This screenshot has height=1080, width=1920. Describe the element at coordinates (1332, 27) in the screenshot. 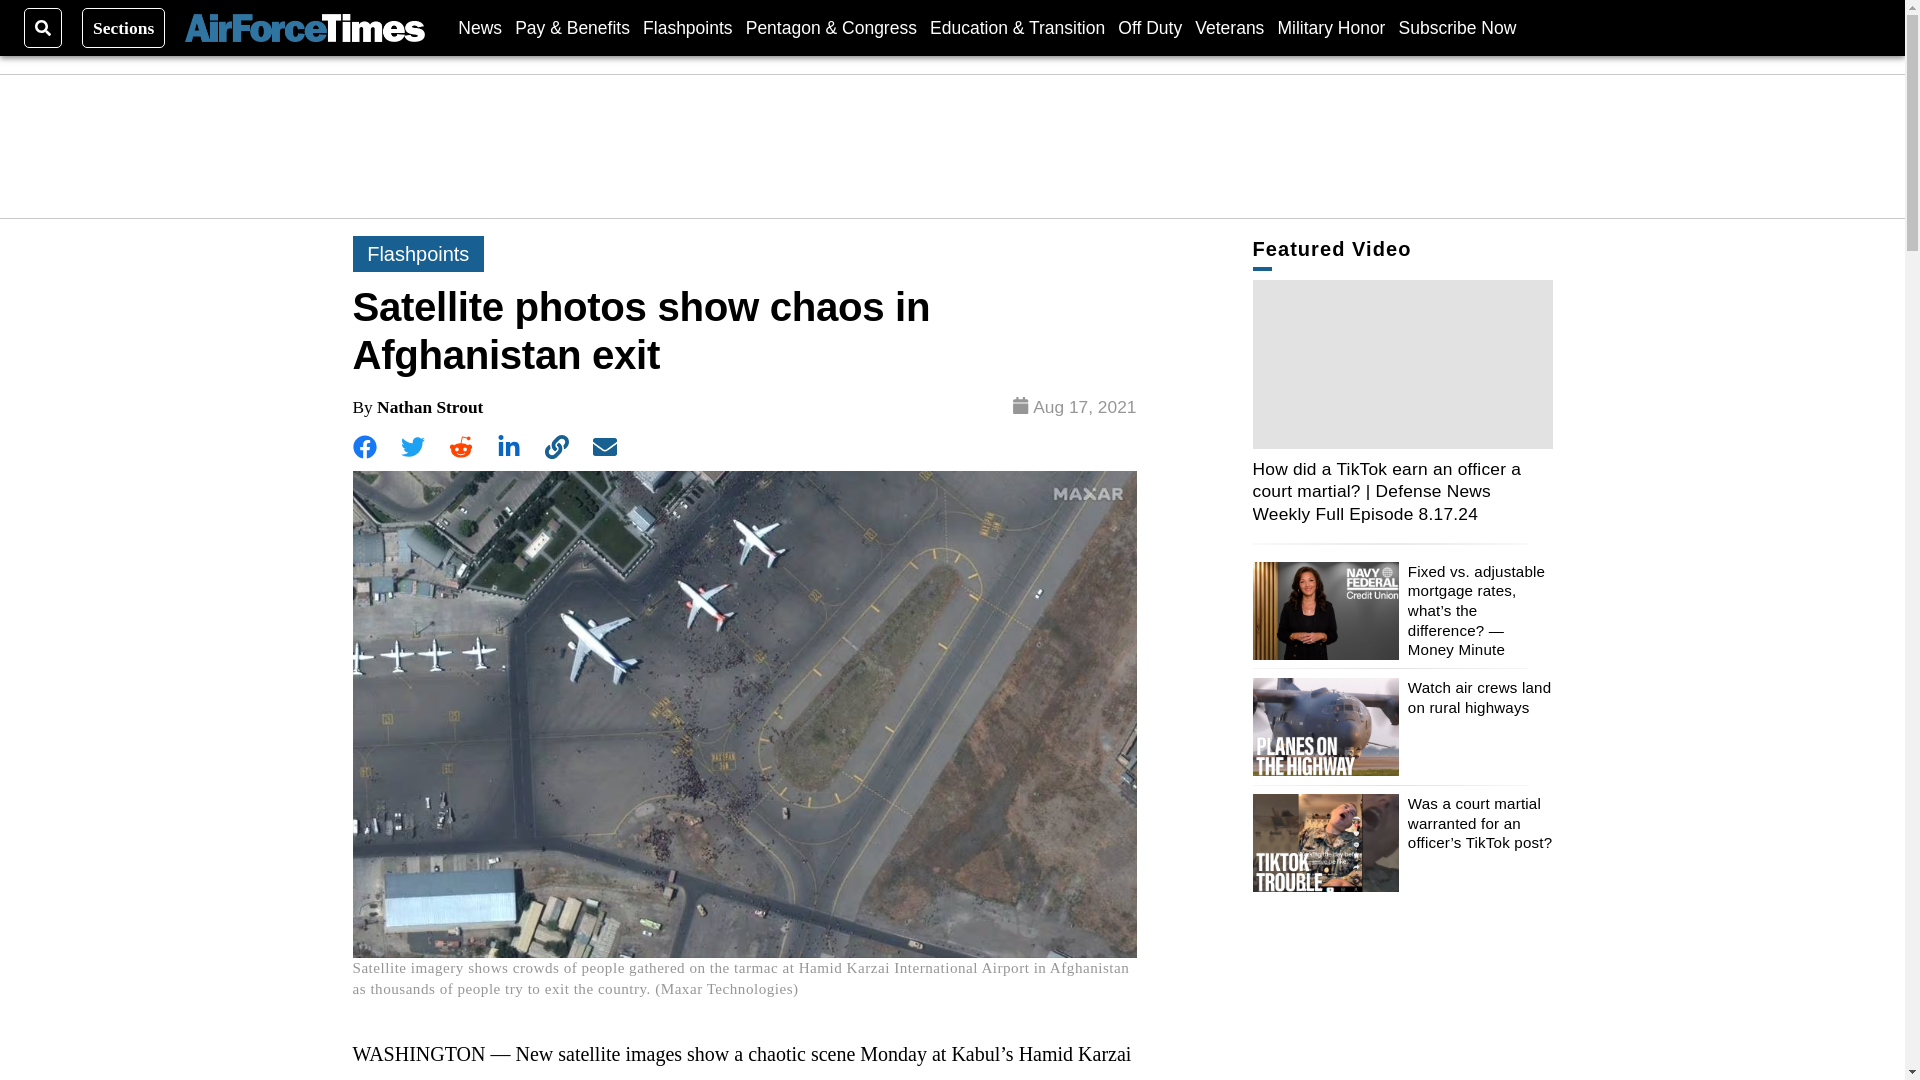

I see `Military Honor` at that location.